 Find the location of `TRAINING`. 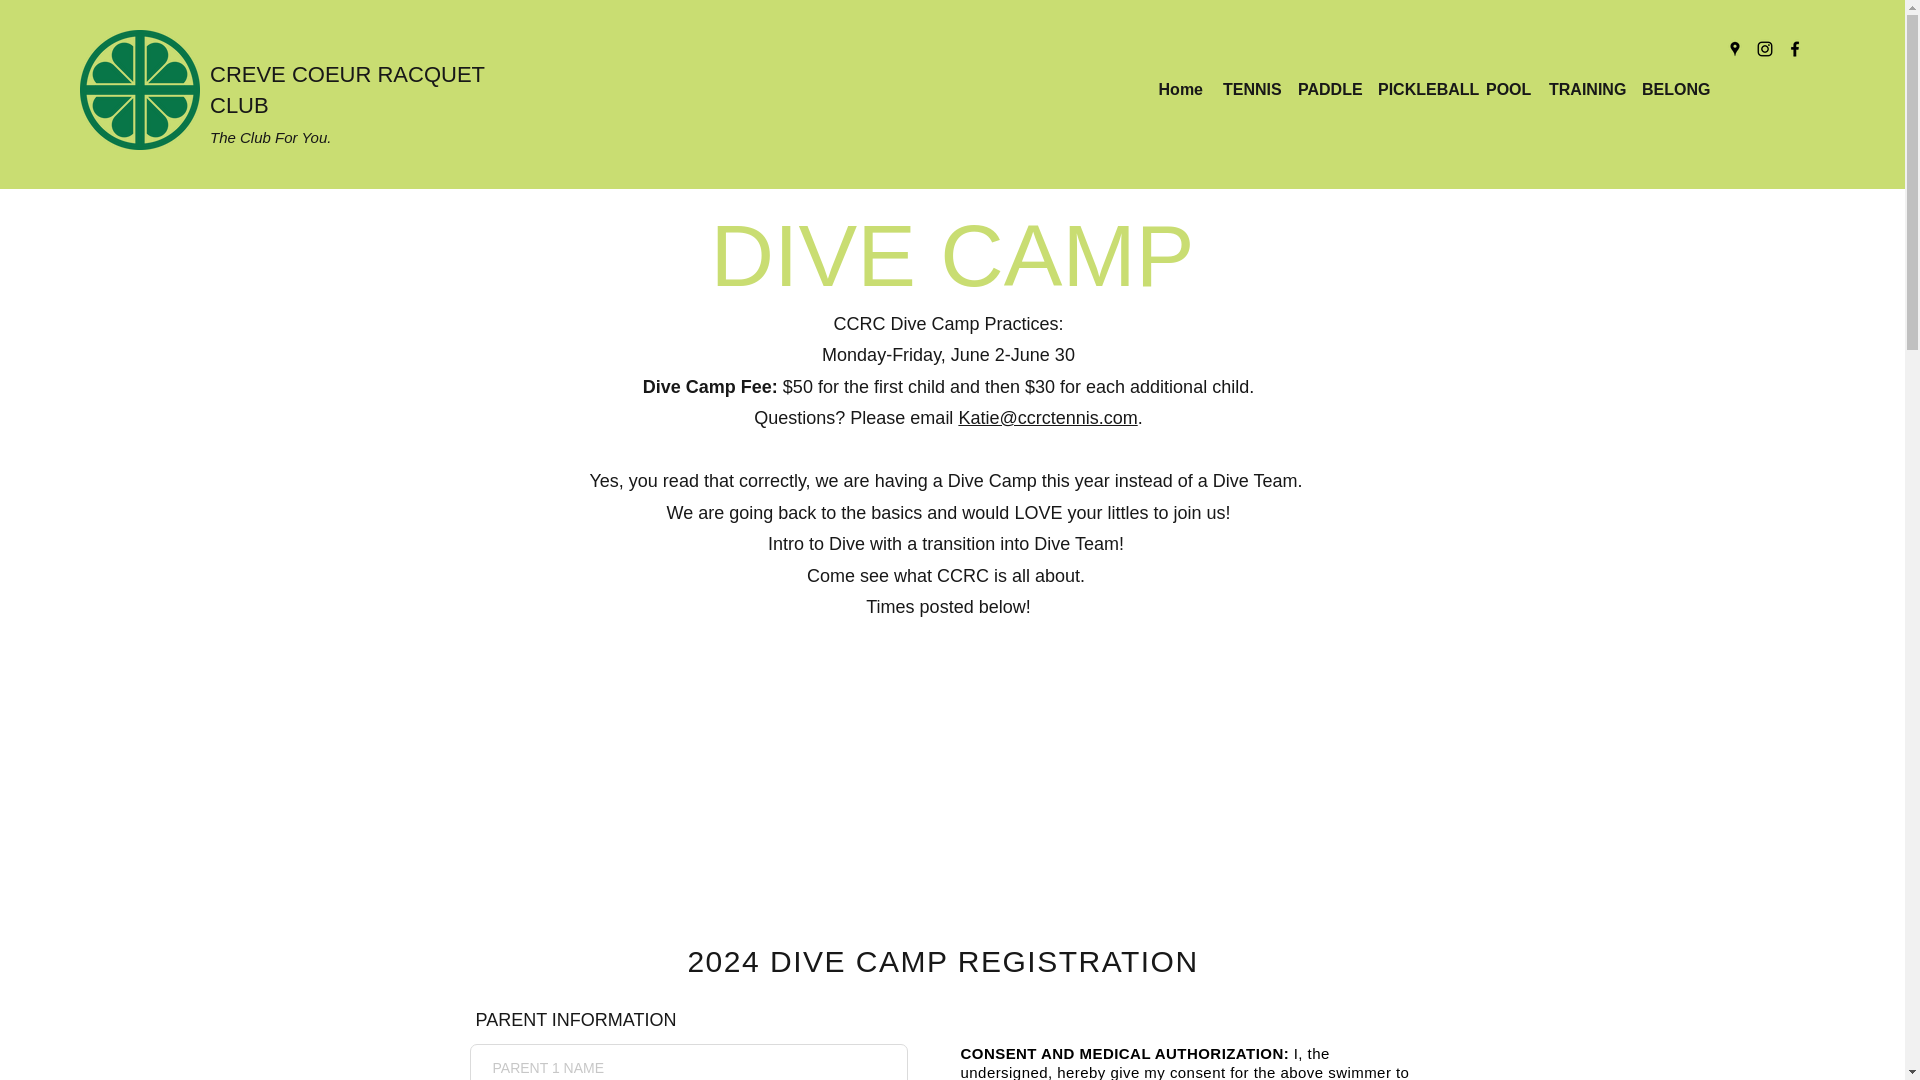

TRAINING is located at coordinates (1586, 89).